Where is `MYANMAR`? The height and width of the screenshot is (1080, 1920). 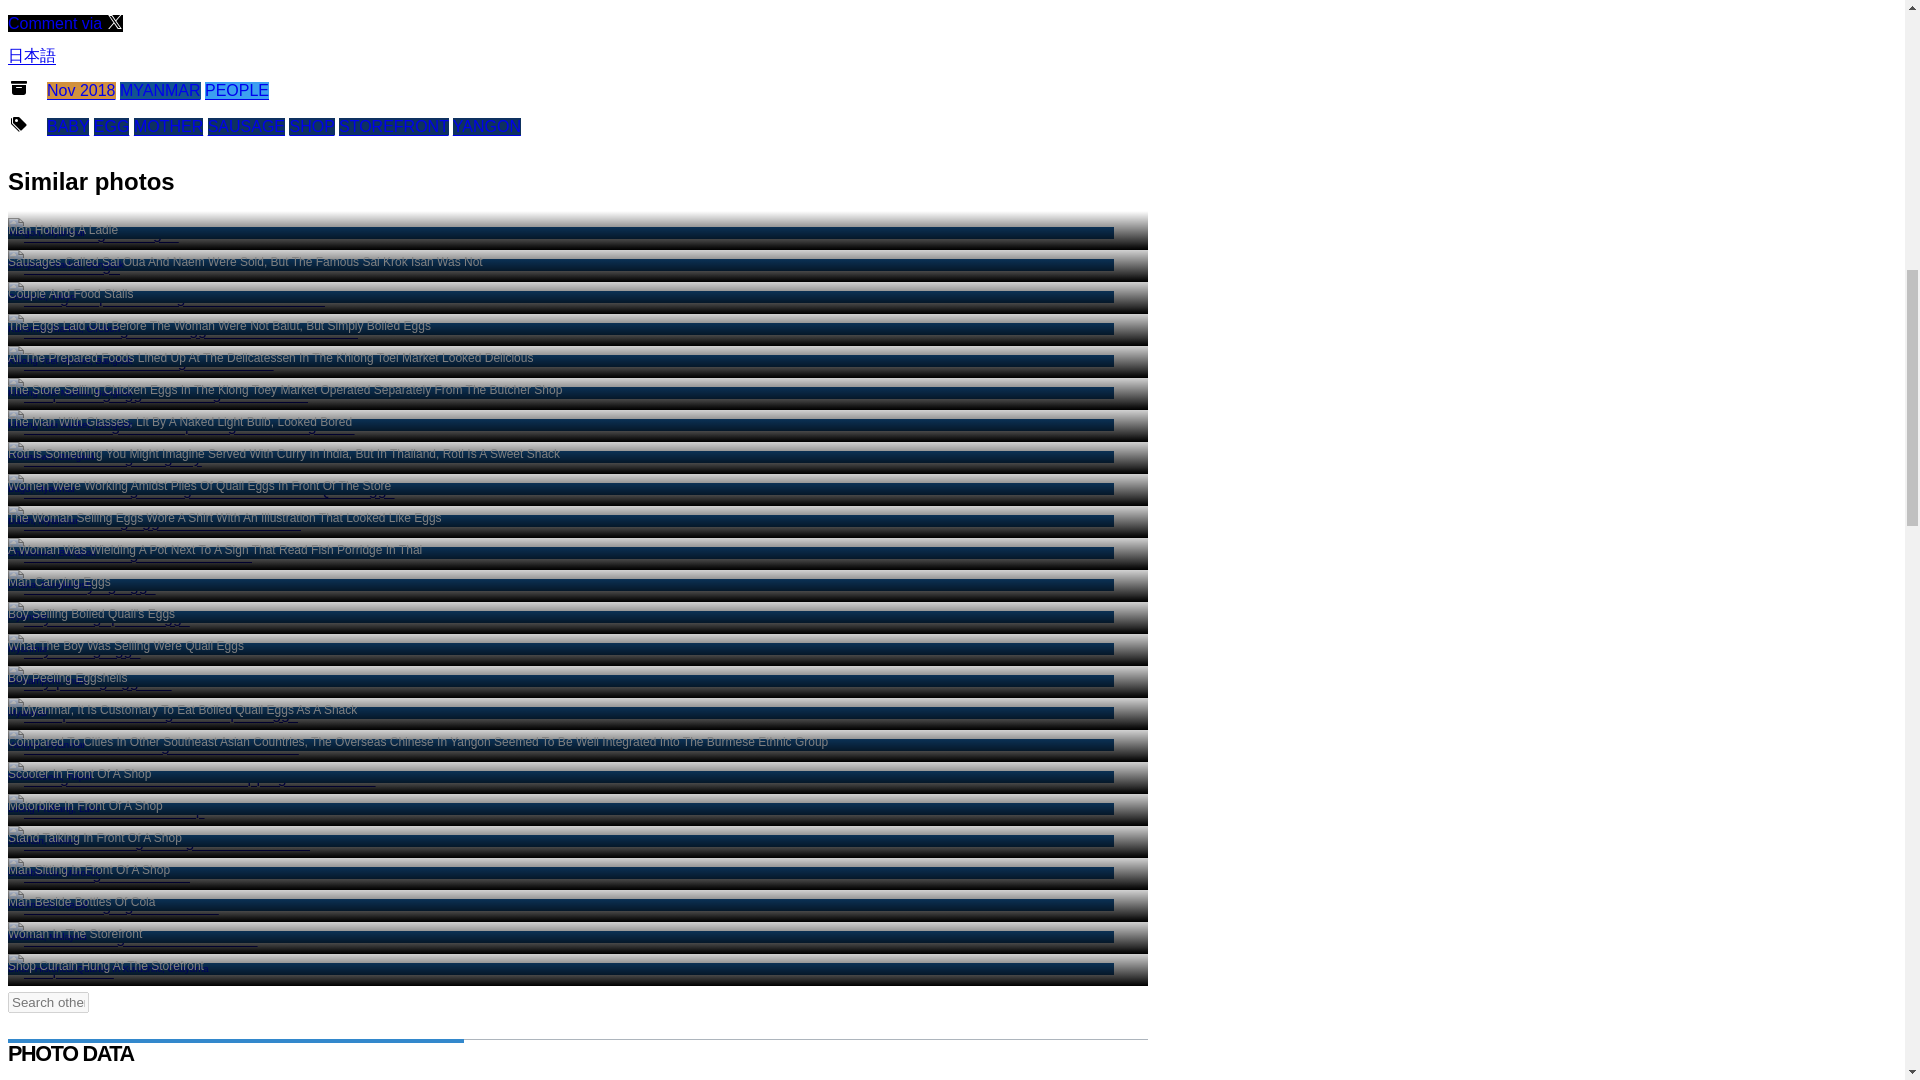
MYANMAR is located at coordinates (394, 126).